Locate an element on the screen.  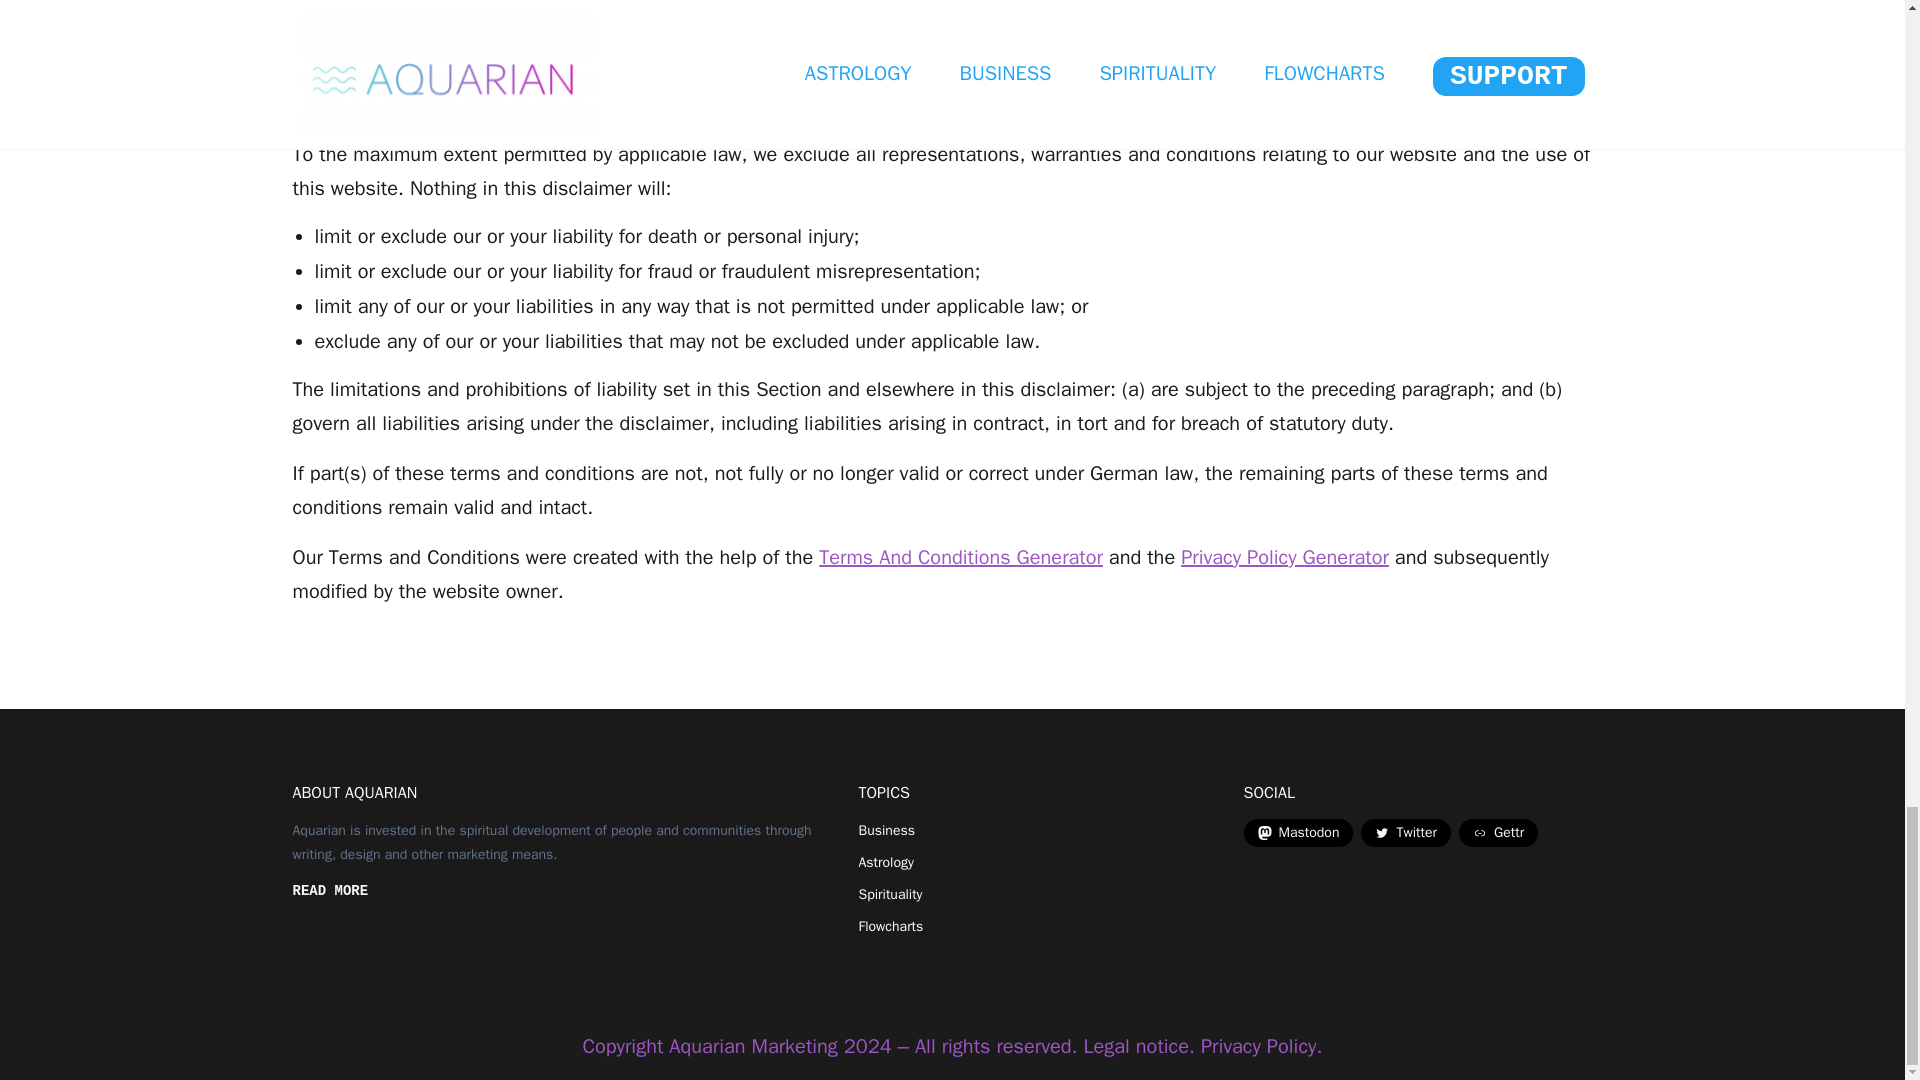
Gettr is located at coordinates (1498, 832).